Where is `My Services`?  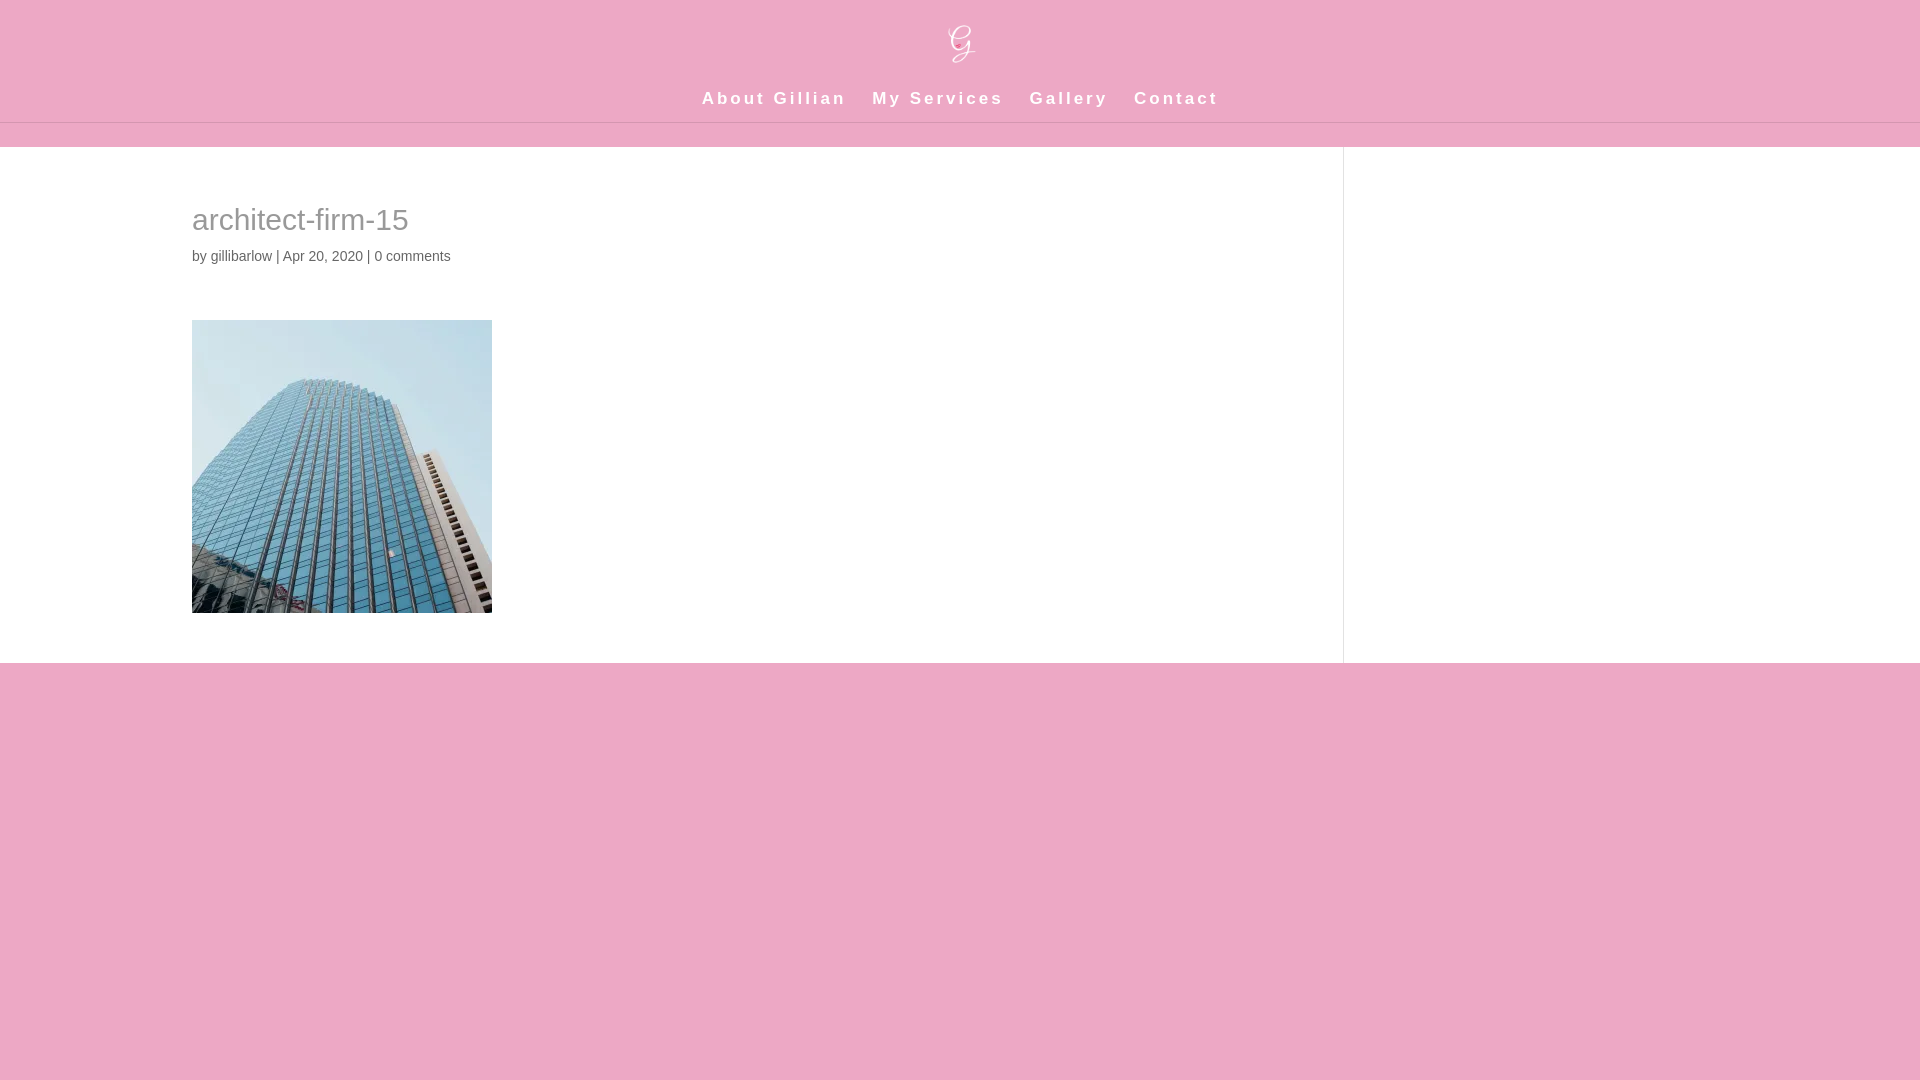 My Services is located at coordinates (937, 107).